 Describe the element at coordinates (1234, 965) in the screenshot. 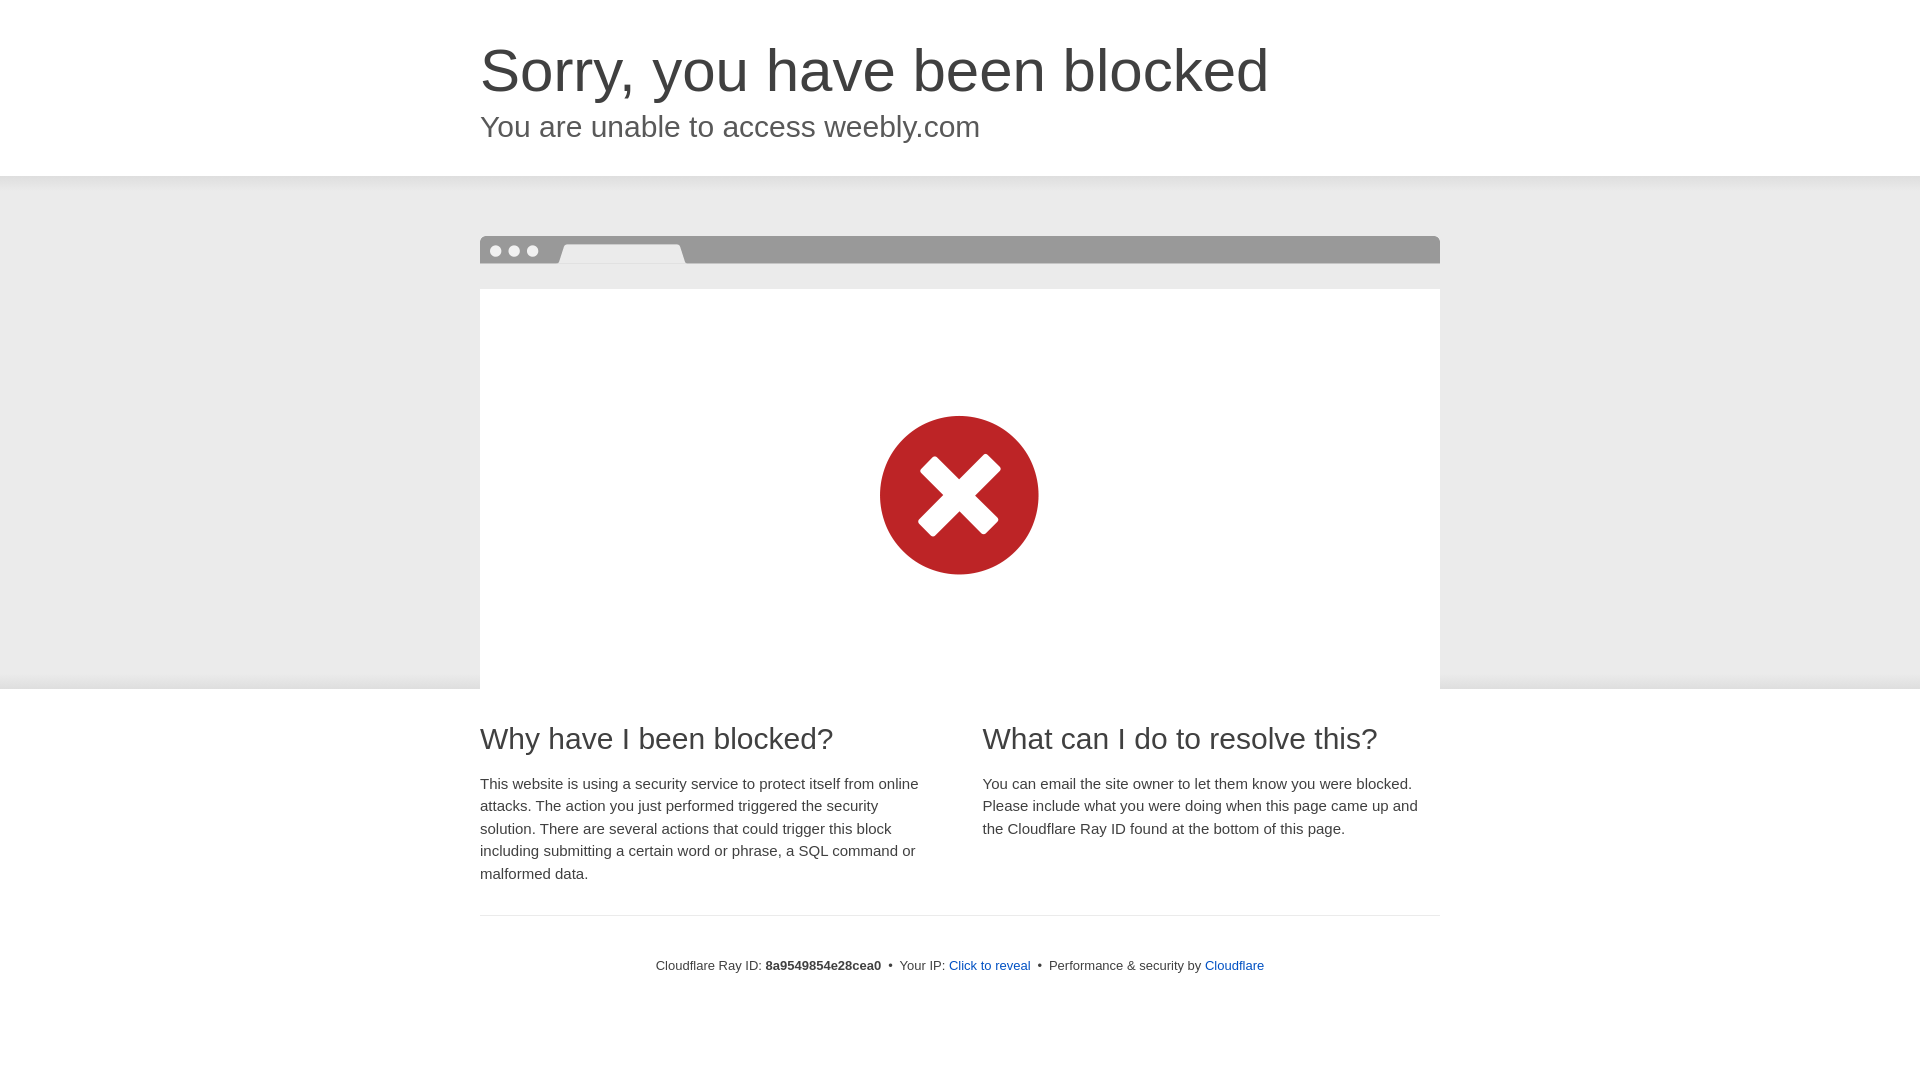

I see `Cloudflare` at that location.